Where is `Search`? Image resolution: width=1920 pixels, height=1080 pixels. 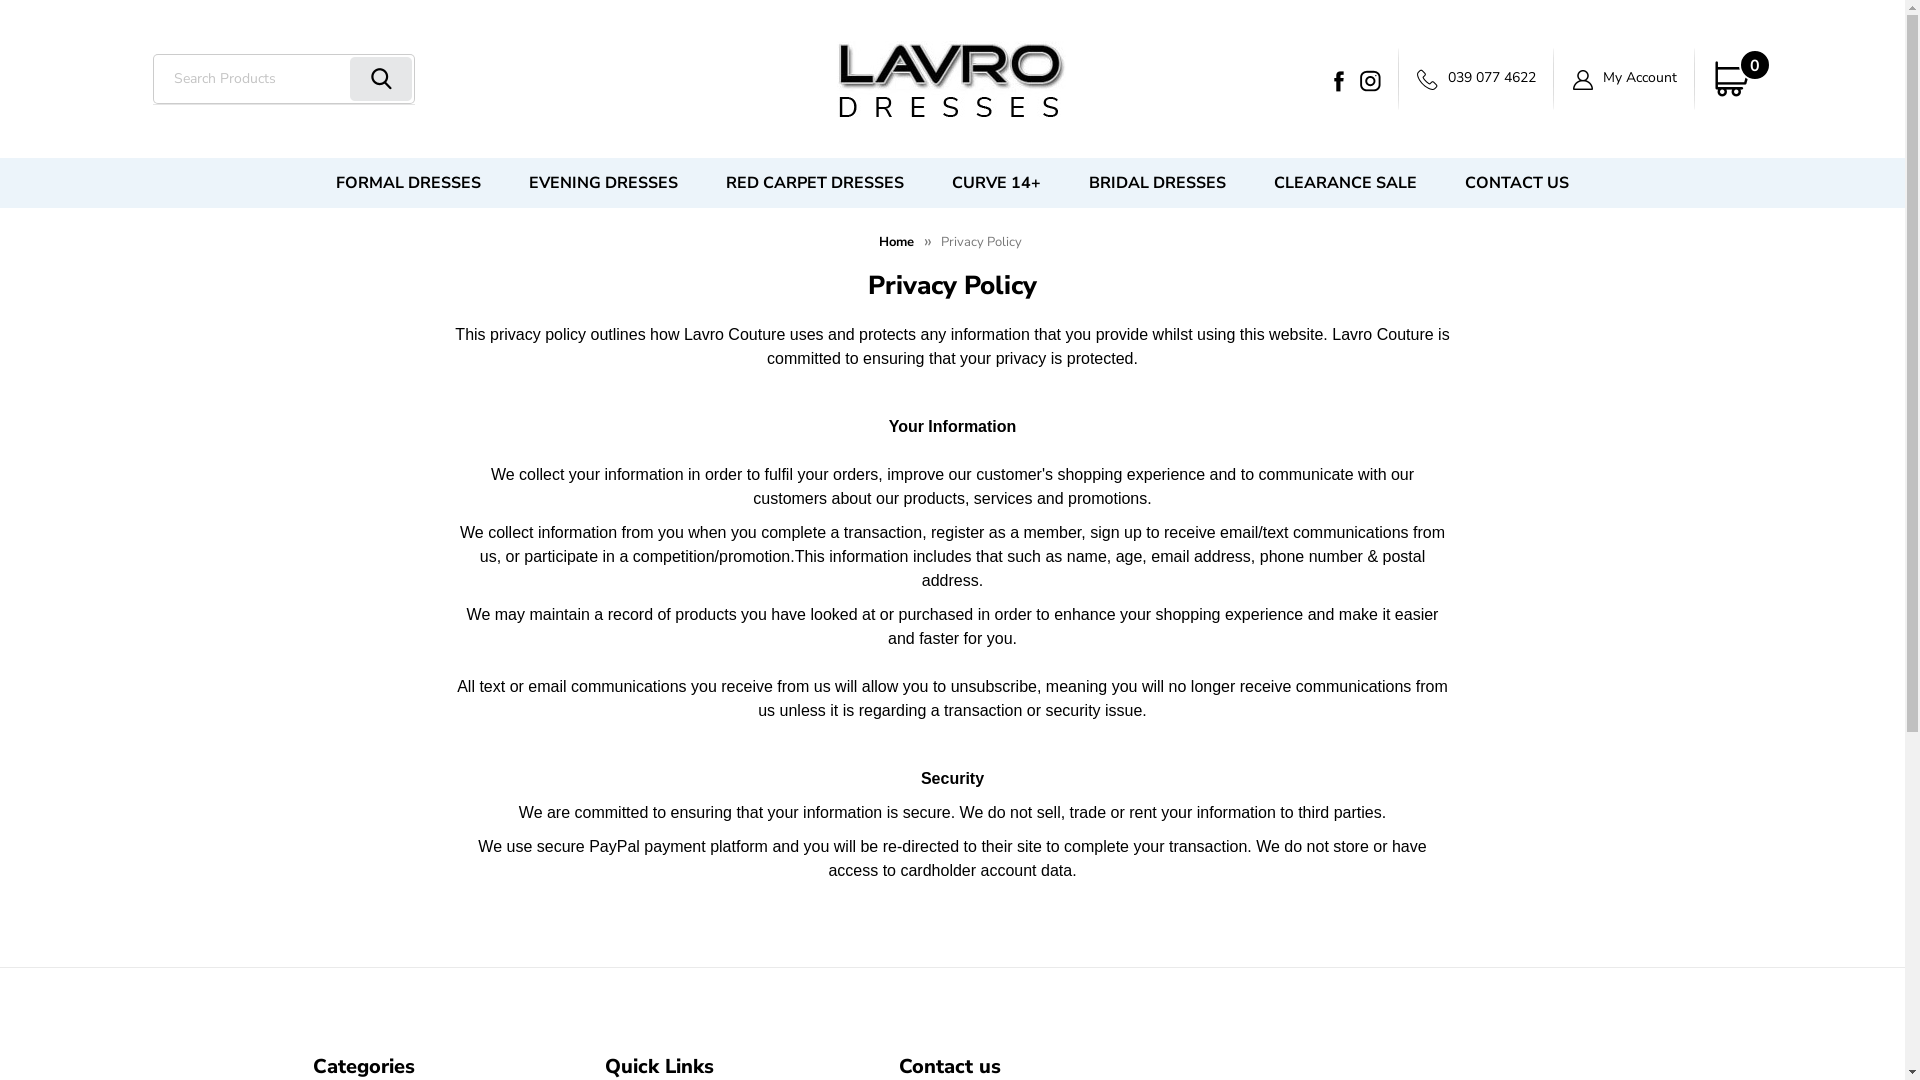
Search is located at coordinates (381, 78).